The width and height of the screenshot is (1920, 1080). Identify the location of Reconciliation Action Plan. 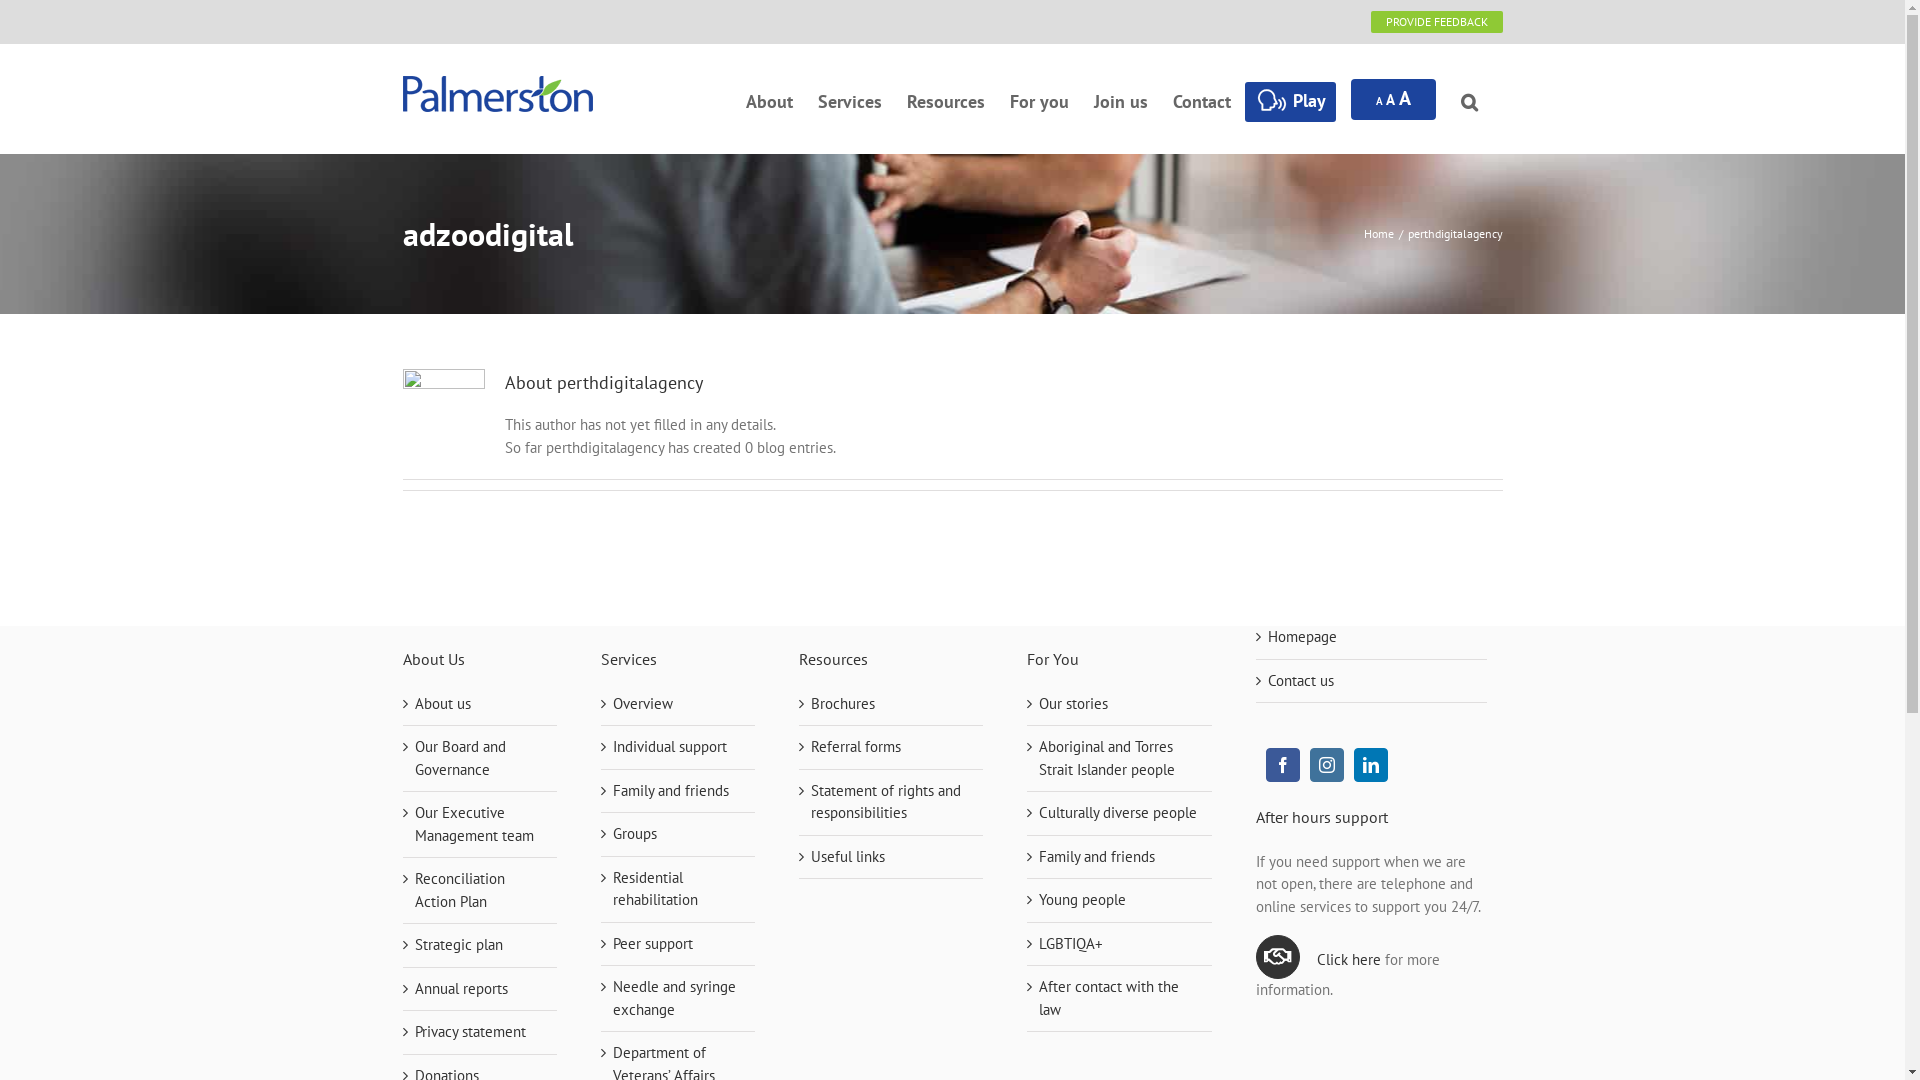
(459, 890).